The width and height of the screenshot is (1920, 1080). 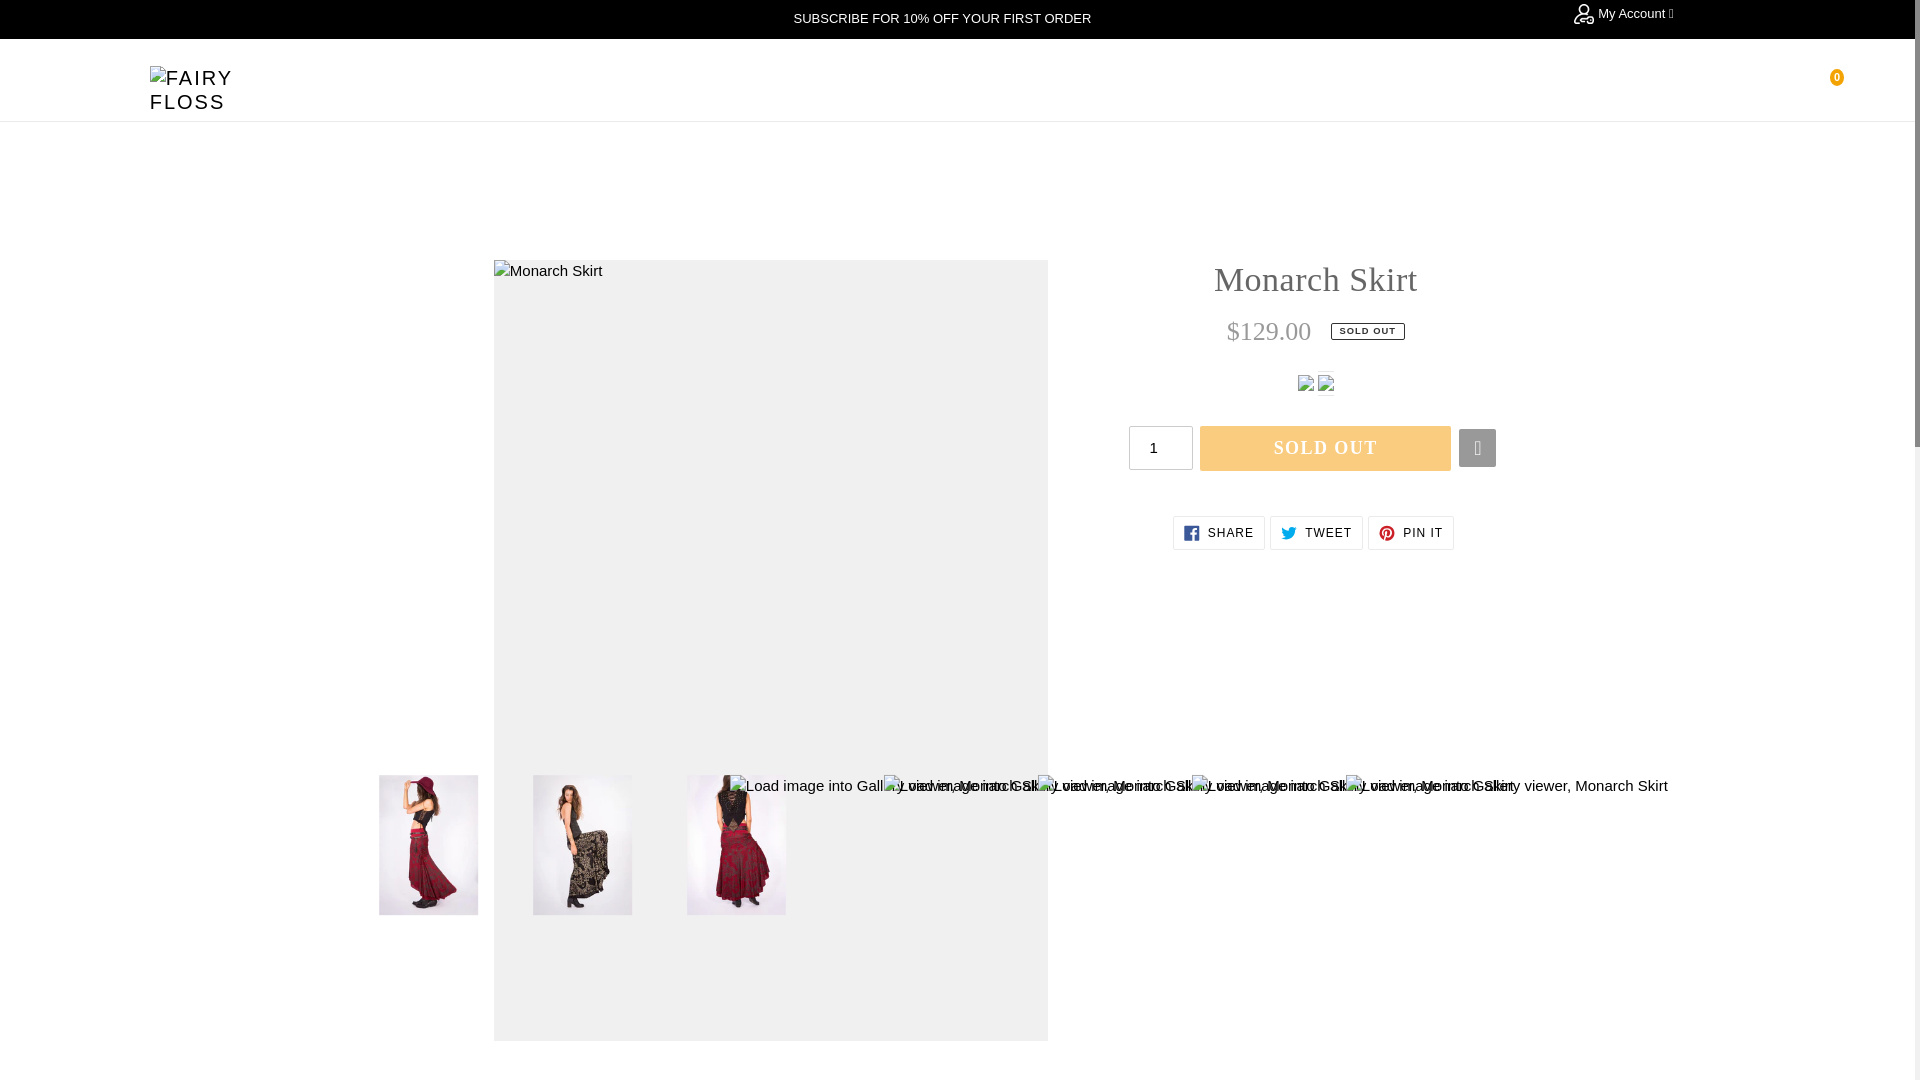 What do you see at coordinates (1624, 16) in the screenshot?
I see `My Account` at bounding box center [1624, 16].